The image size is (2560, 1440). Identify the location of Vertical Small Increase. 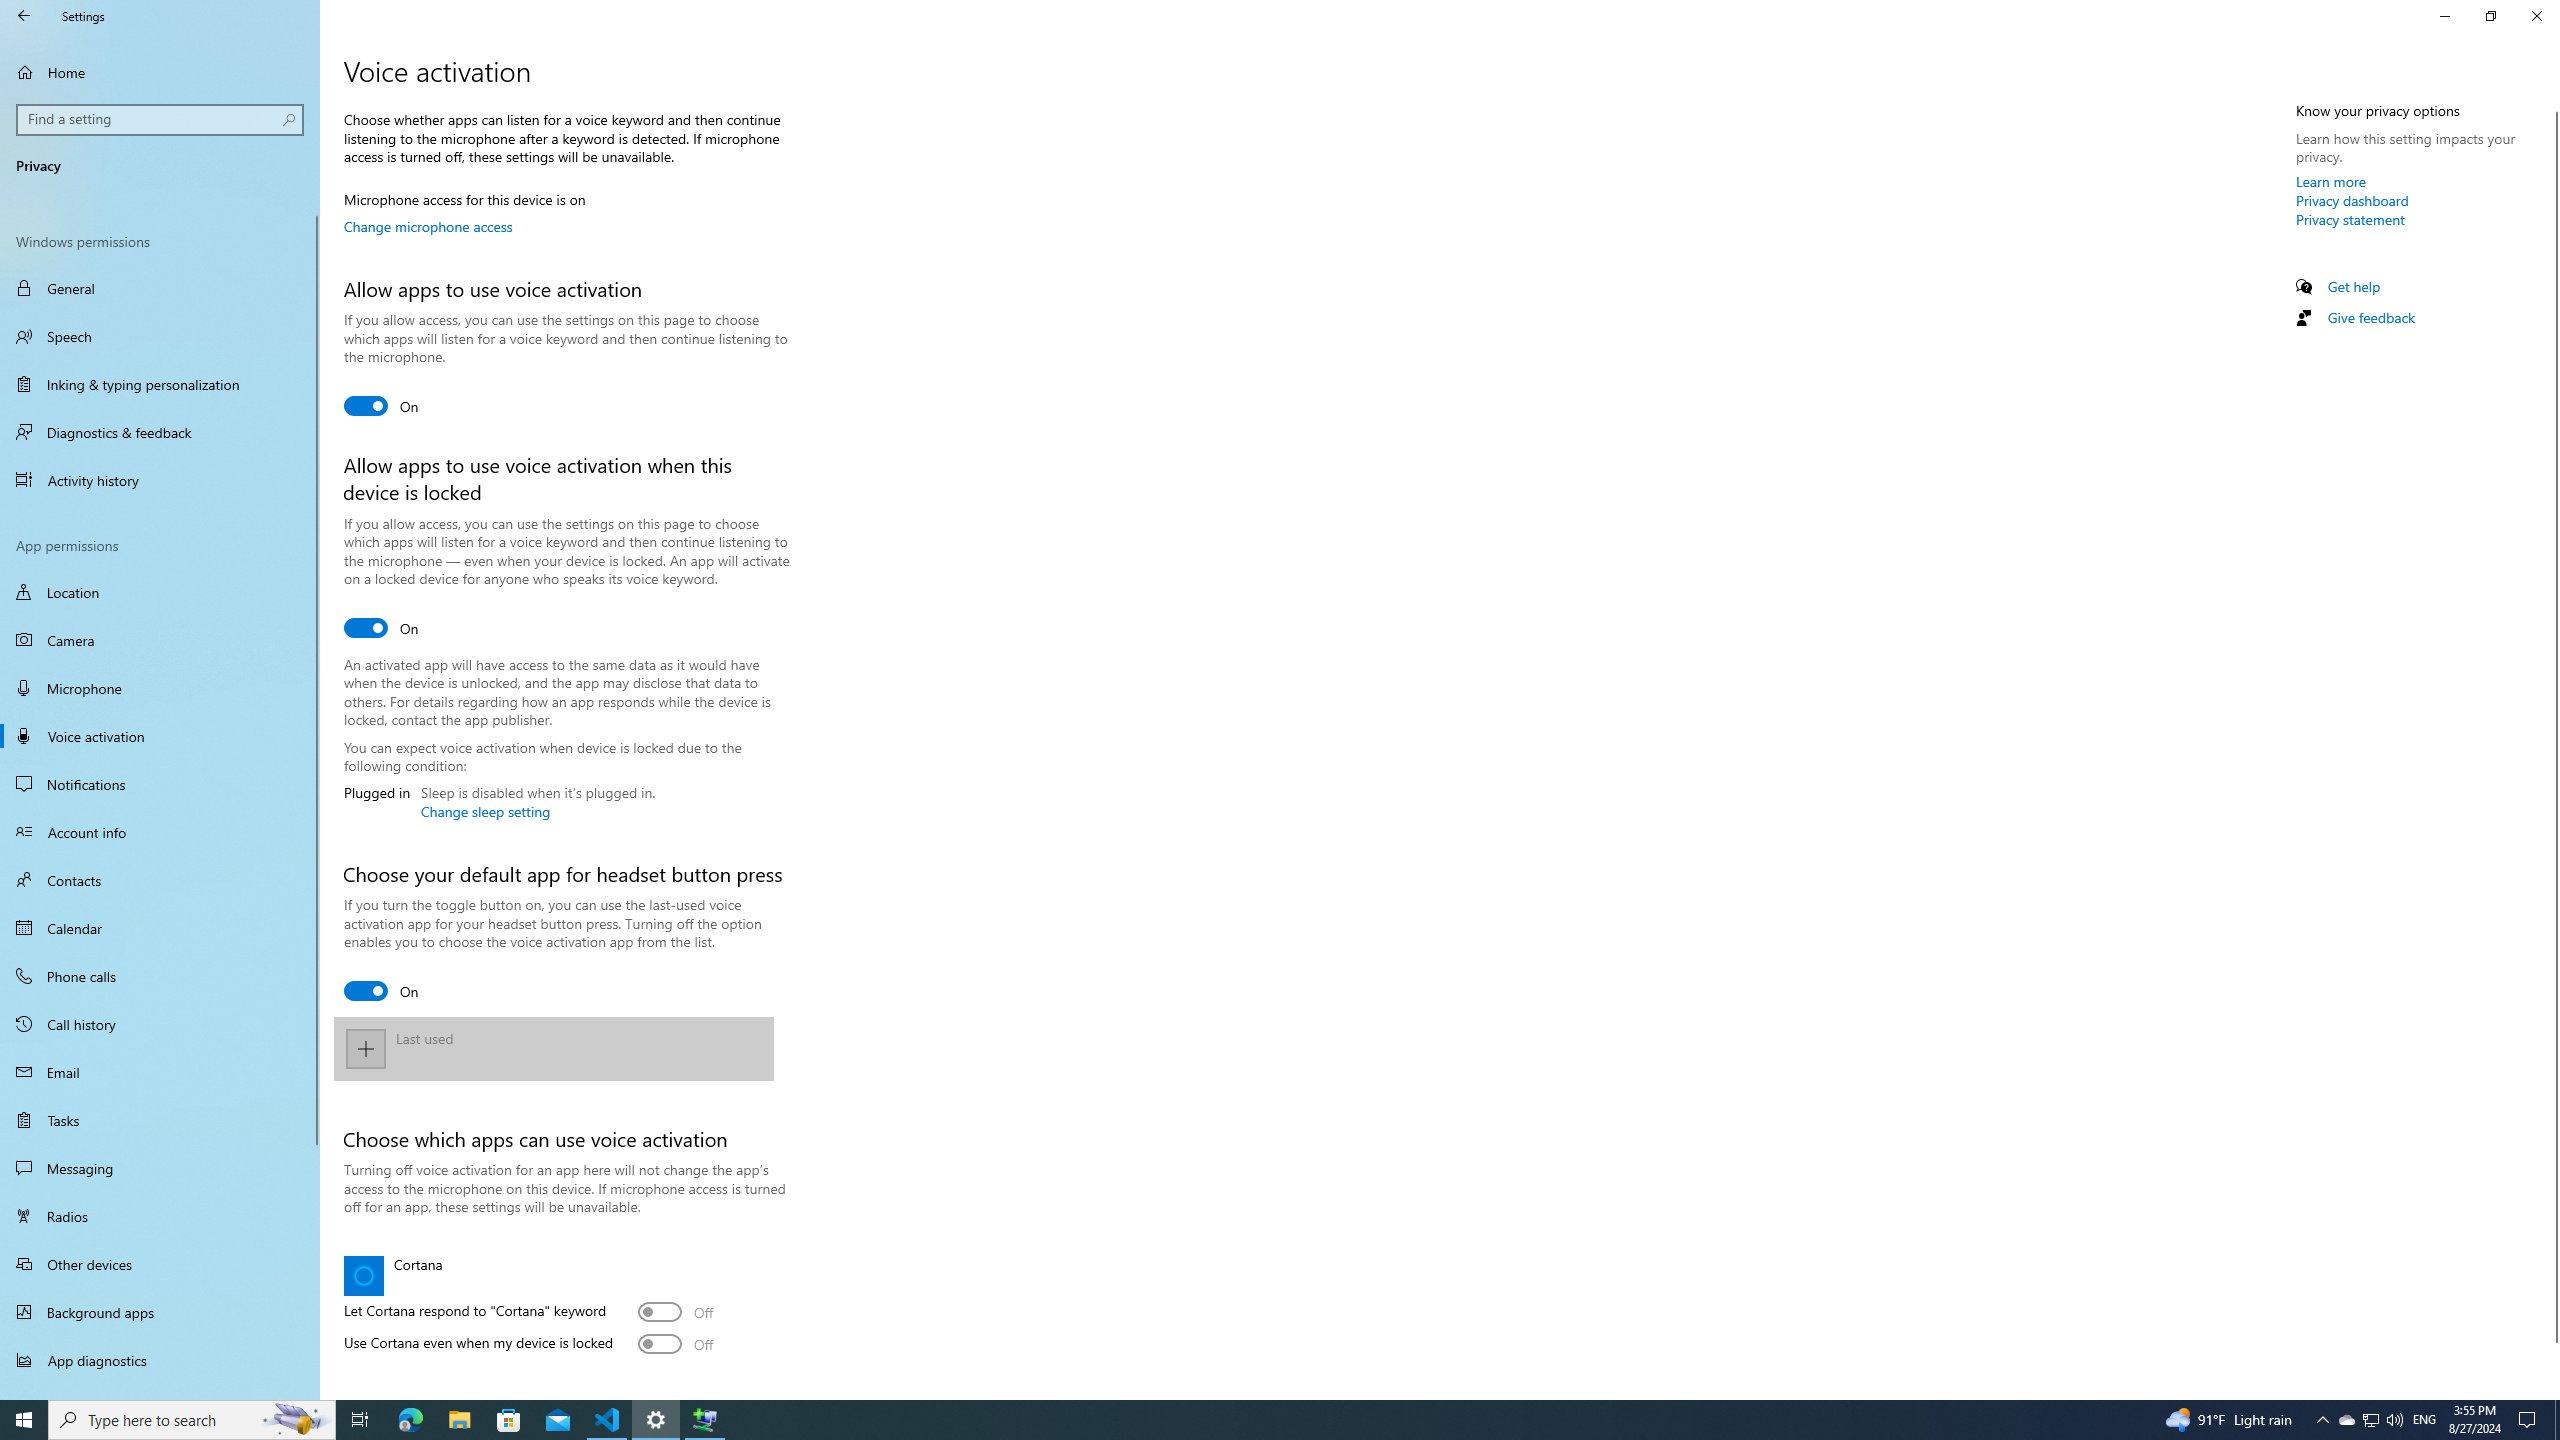
(2552, 1391).